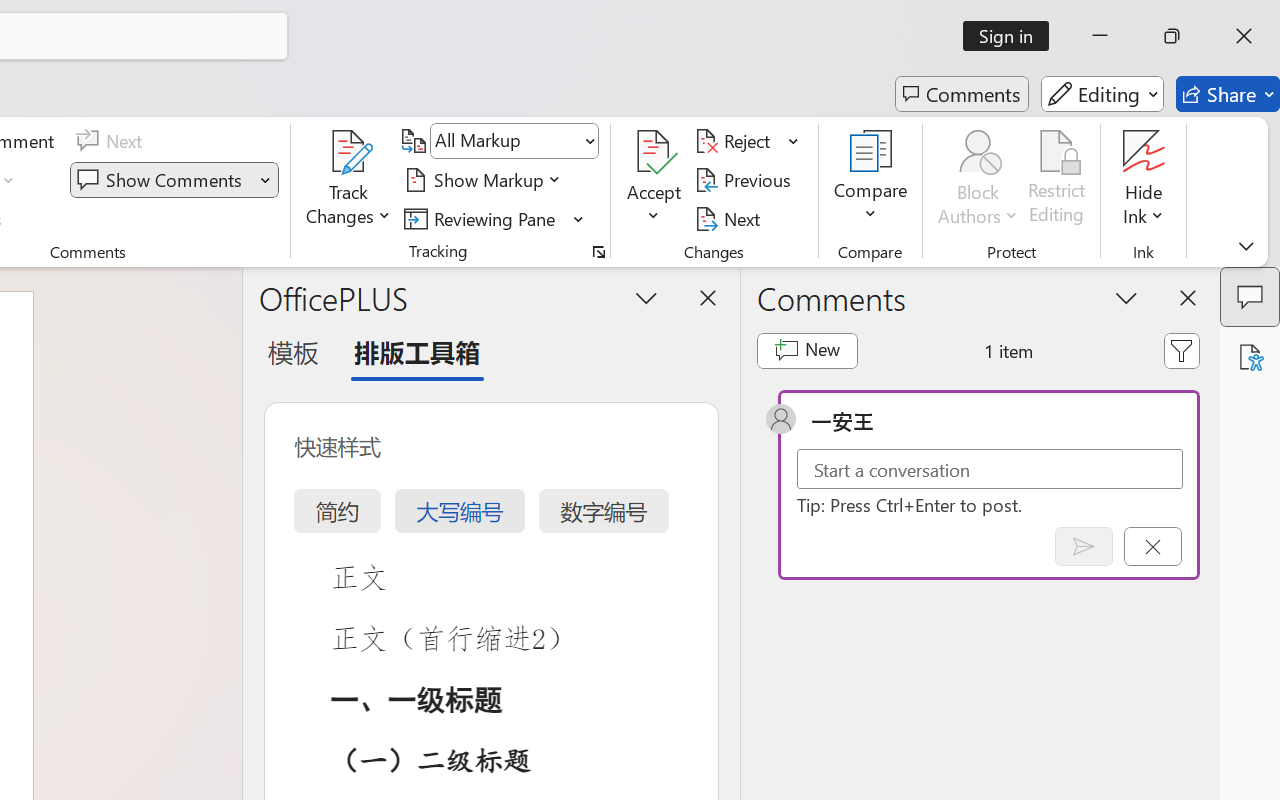 Image resolution: width=1280 pixels, height=800 pixels. I want to click on Display for Review, so click(514, 141).